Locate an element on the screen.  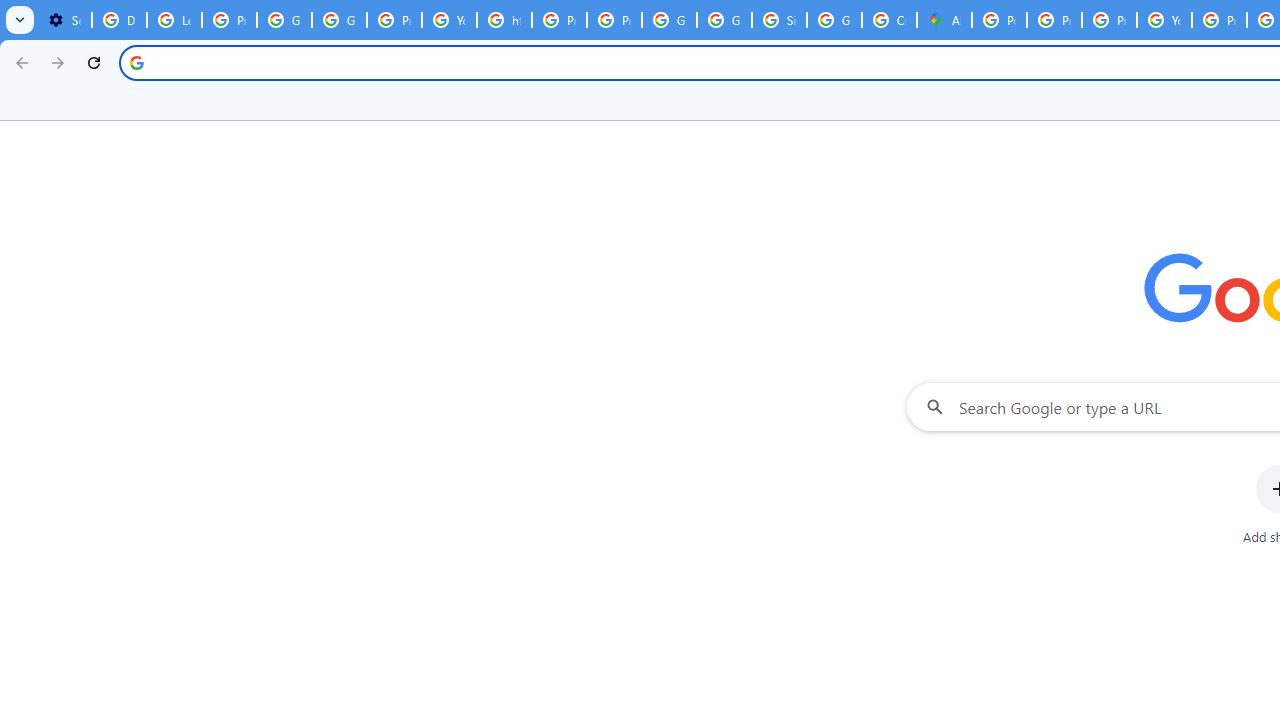
Sign in - Google Accounts is located at coordinates (779, 20).